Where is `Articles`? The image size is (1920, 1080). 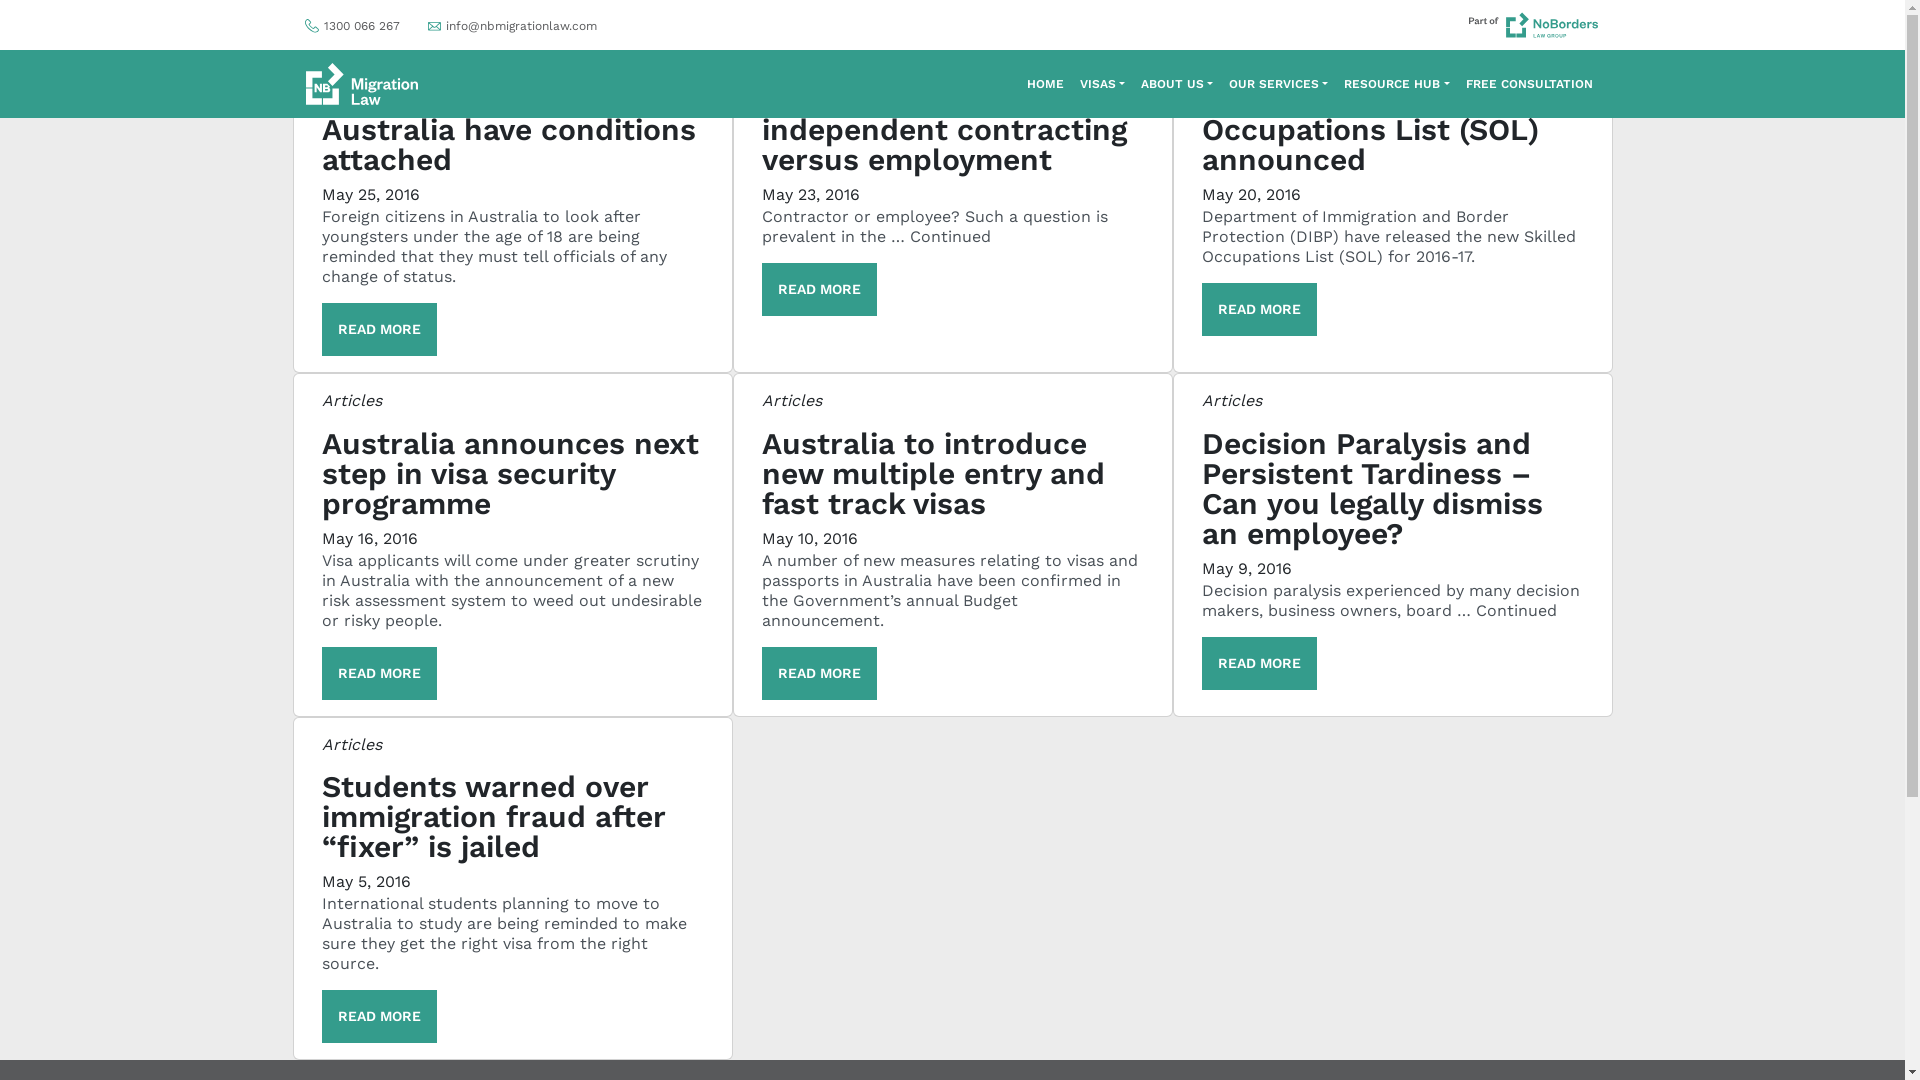
Articles is located at coordinates (792, 58).